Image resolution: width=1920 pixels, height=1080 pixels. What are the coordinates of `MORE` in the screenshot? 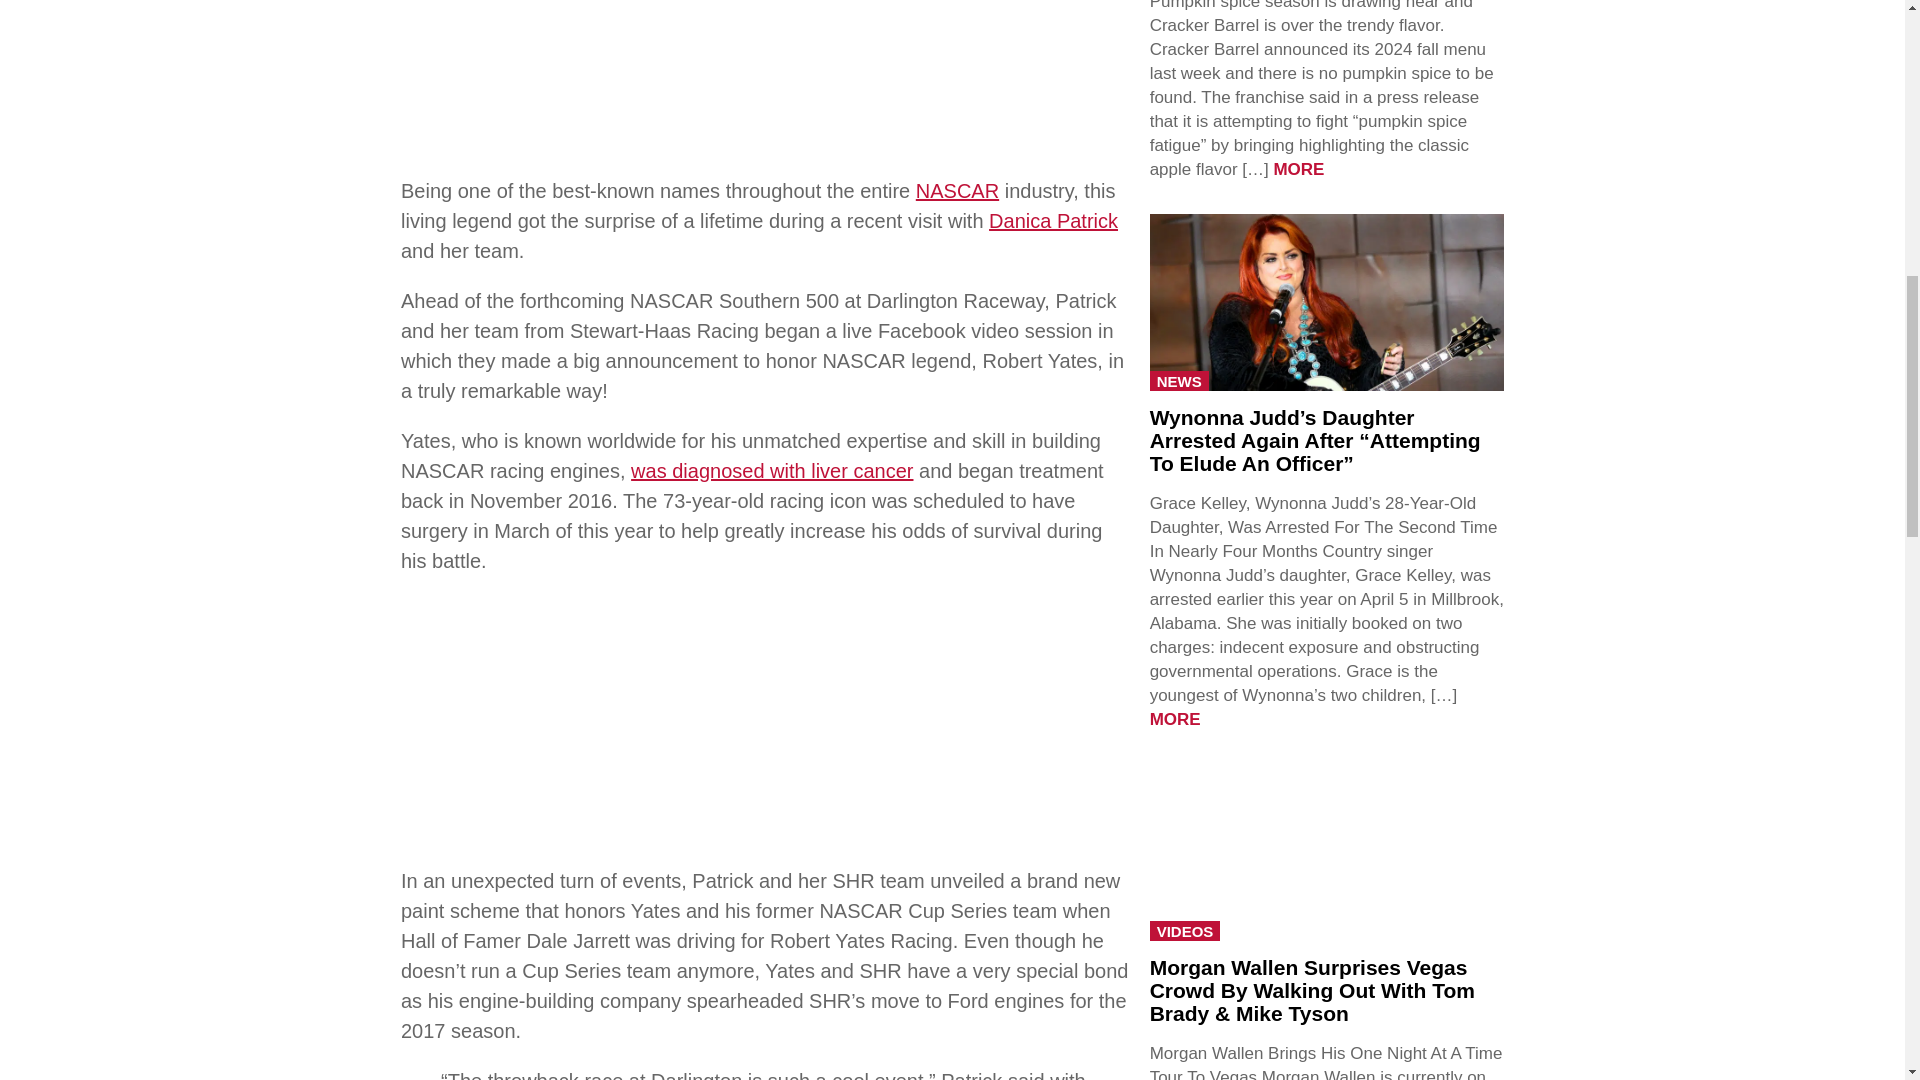 It's located at (1298, 169).